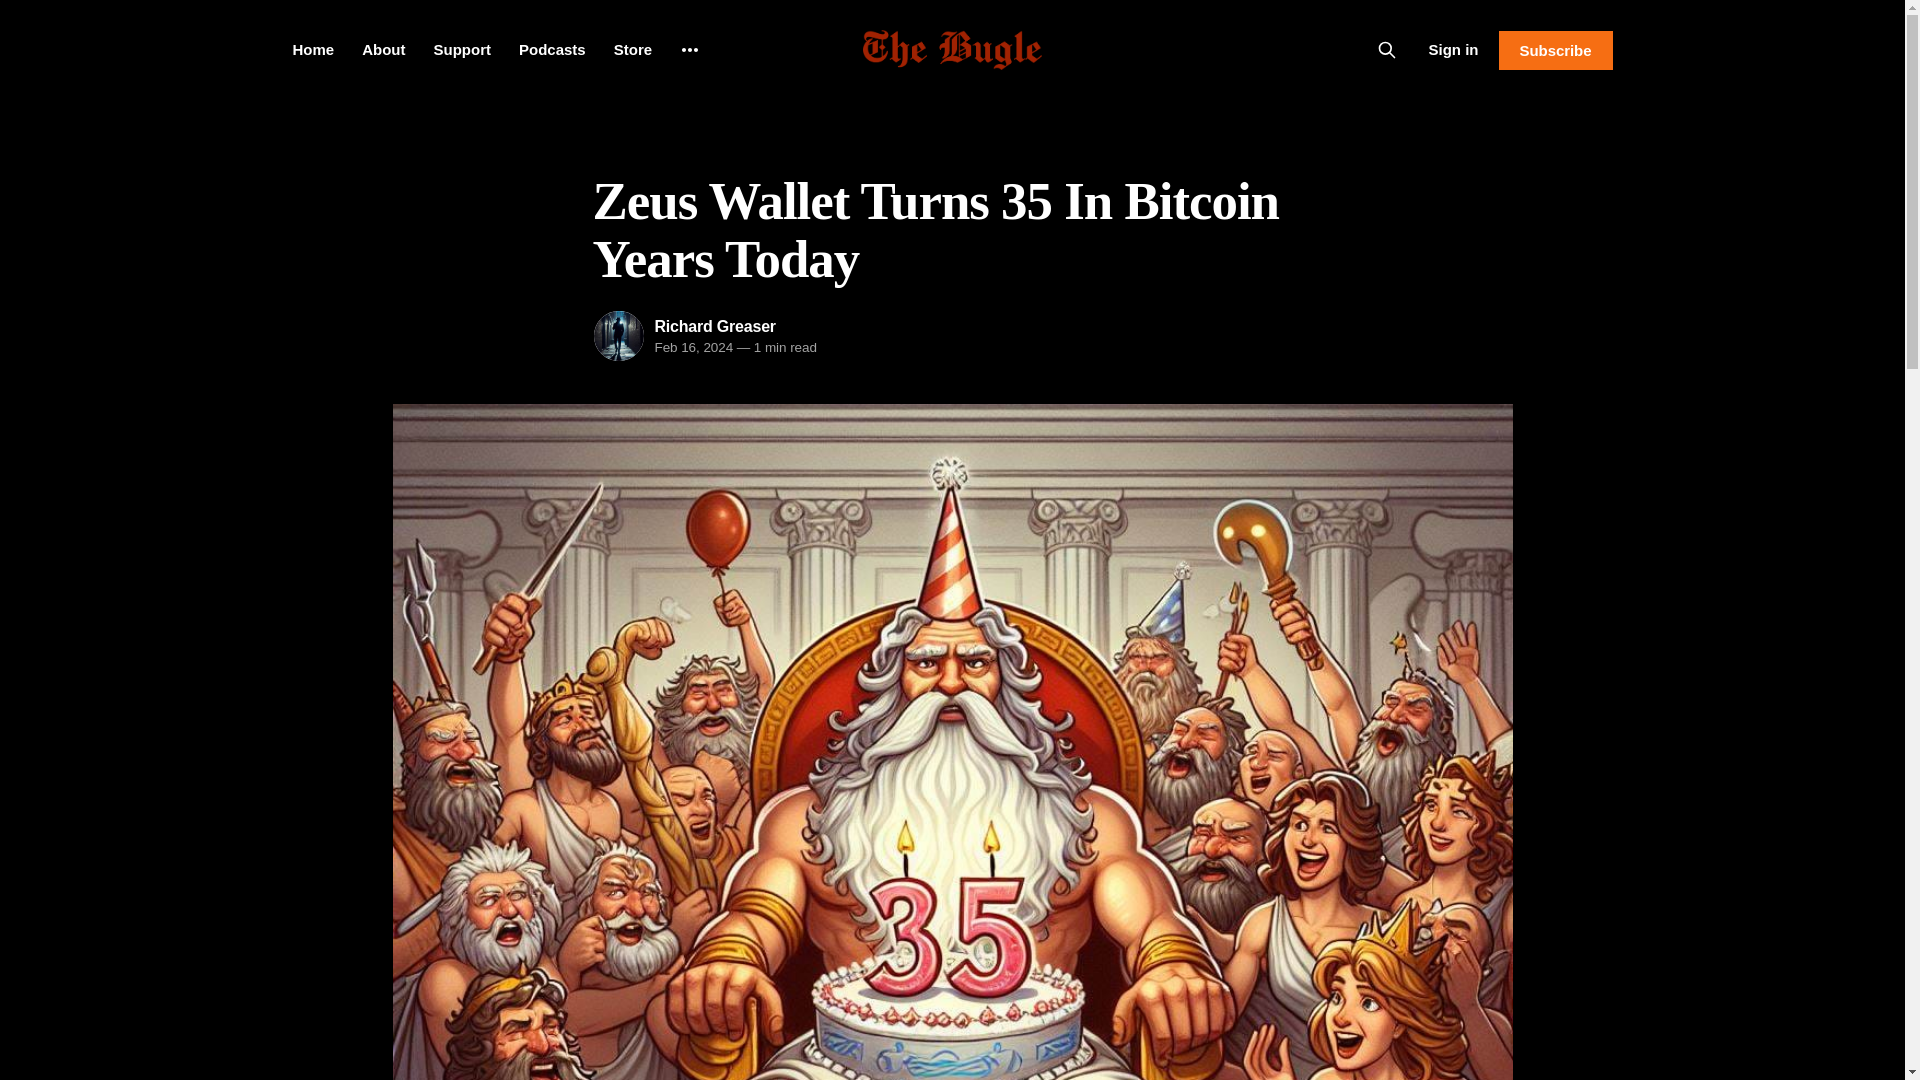  I want to click on Podcasts, so click(552, 50).